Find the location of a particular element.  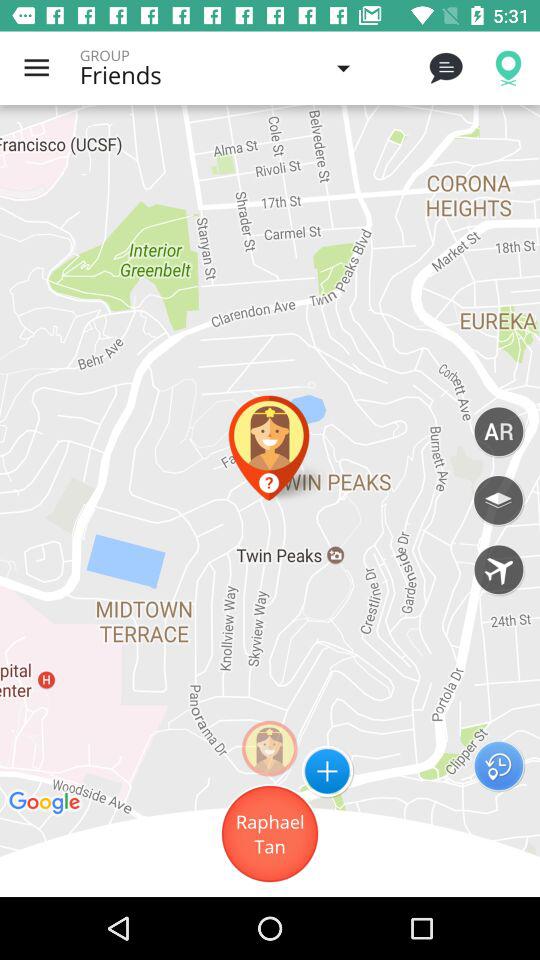

button to see who is traveling is located at coordinates (498, 569).